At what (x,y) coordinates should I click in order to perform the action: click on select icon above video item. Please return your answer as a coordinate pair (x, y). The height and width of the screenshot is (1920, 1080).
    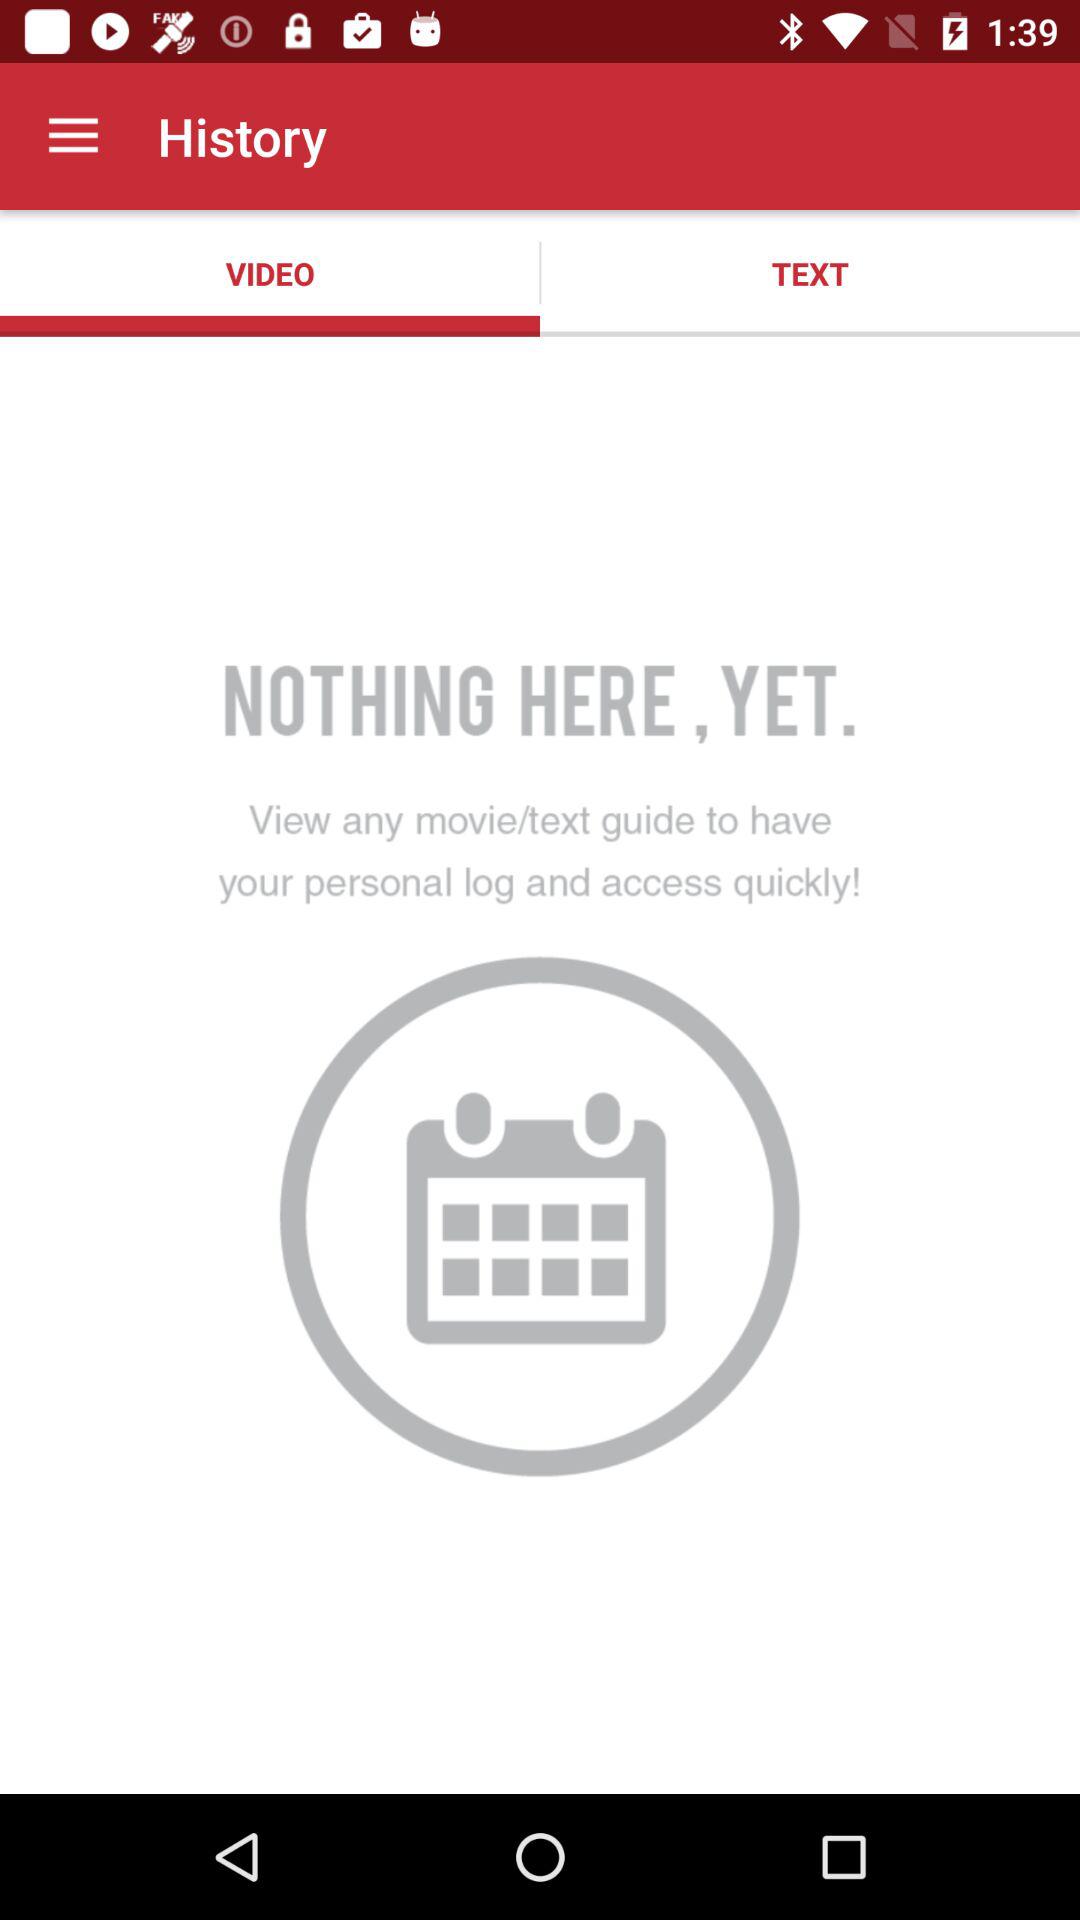
    Looking at the image, I should click on (73, 136).